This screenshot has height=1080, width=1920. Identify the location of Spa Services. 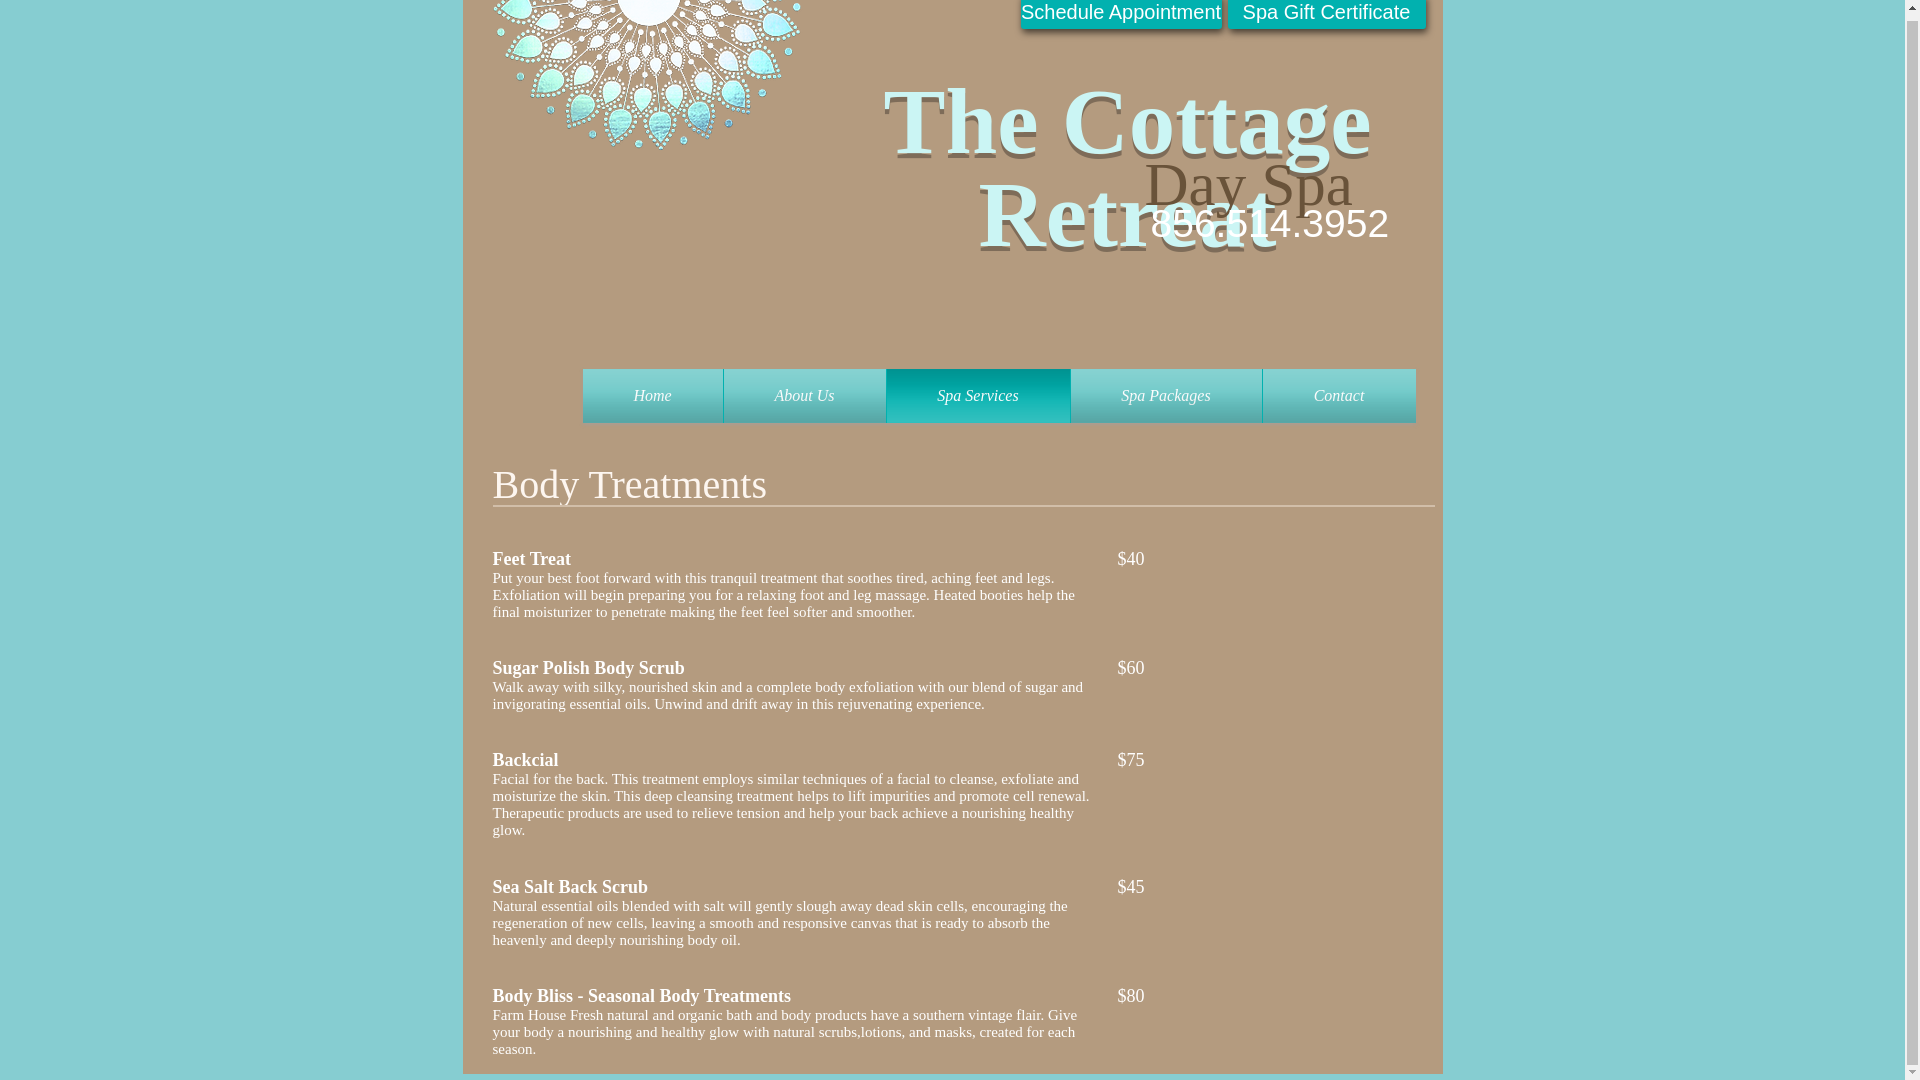
(977, 396).